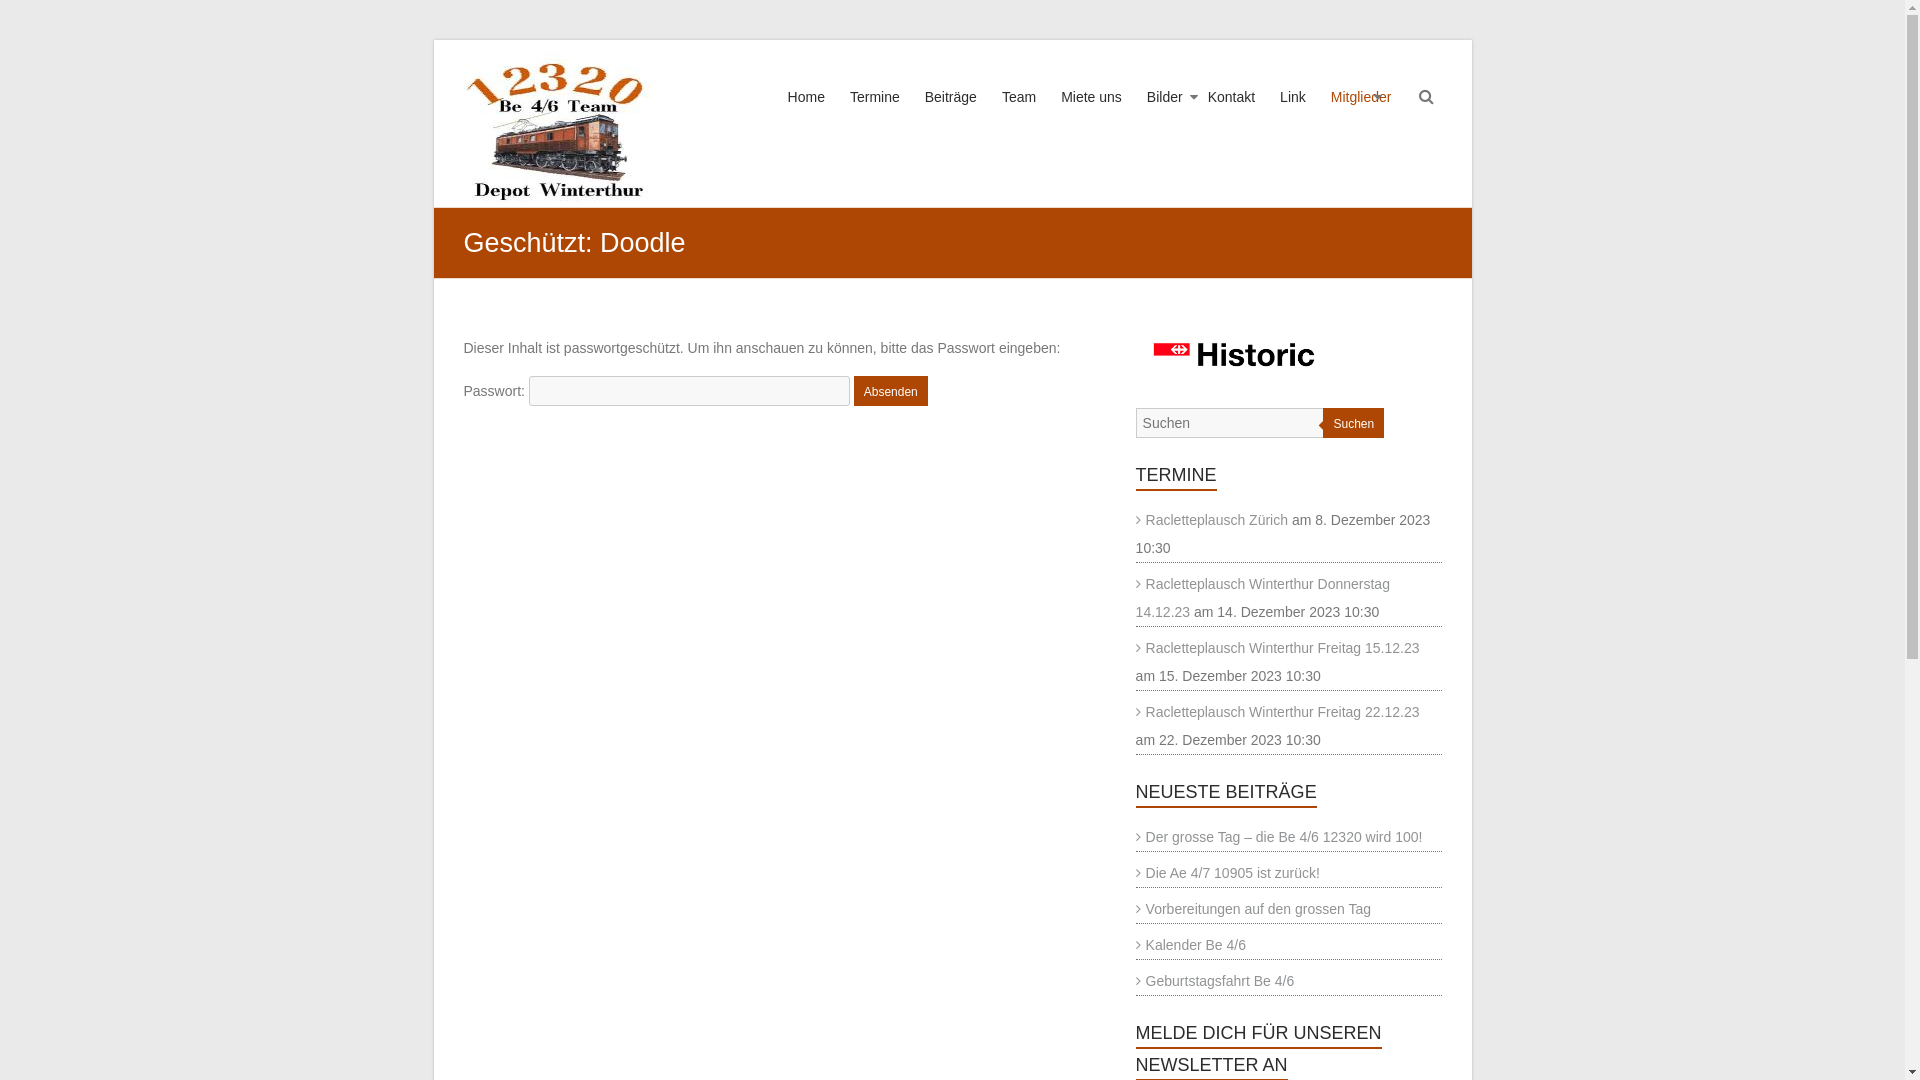 The height and width of the screenshot is (1080, 1920). Describe the element at coordinates (30, 15) in the screenshot. I see `Suchen` at that location.